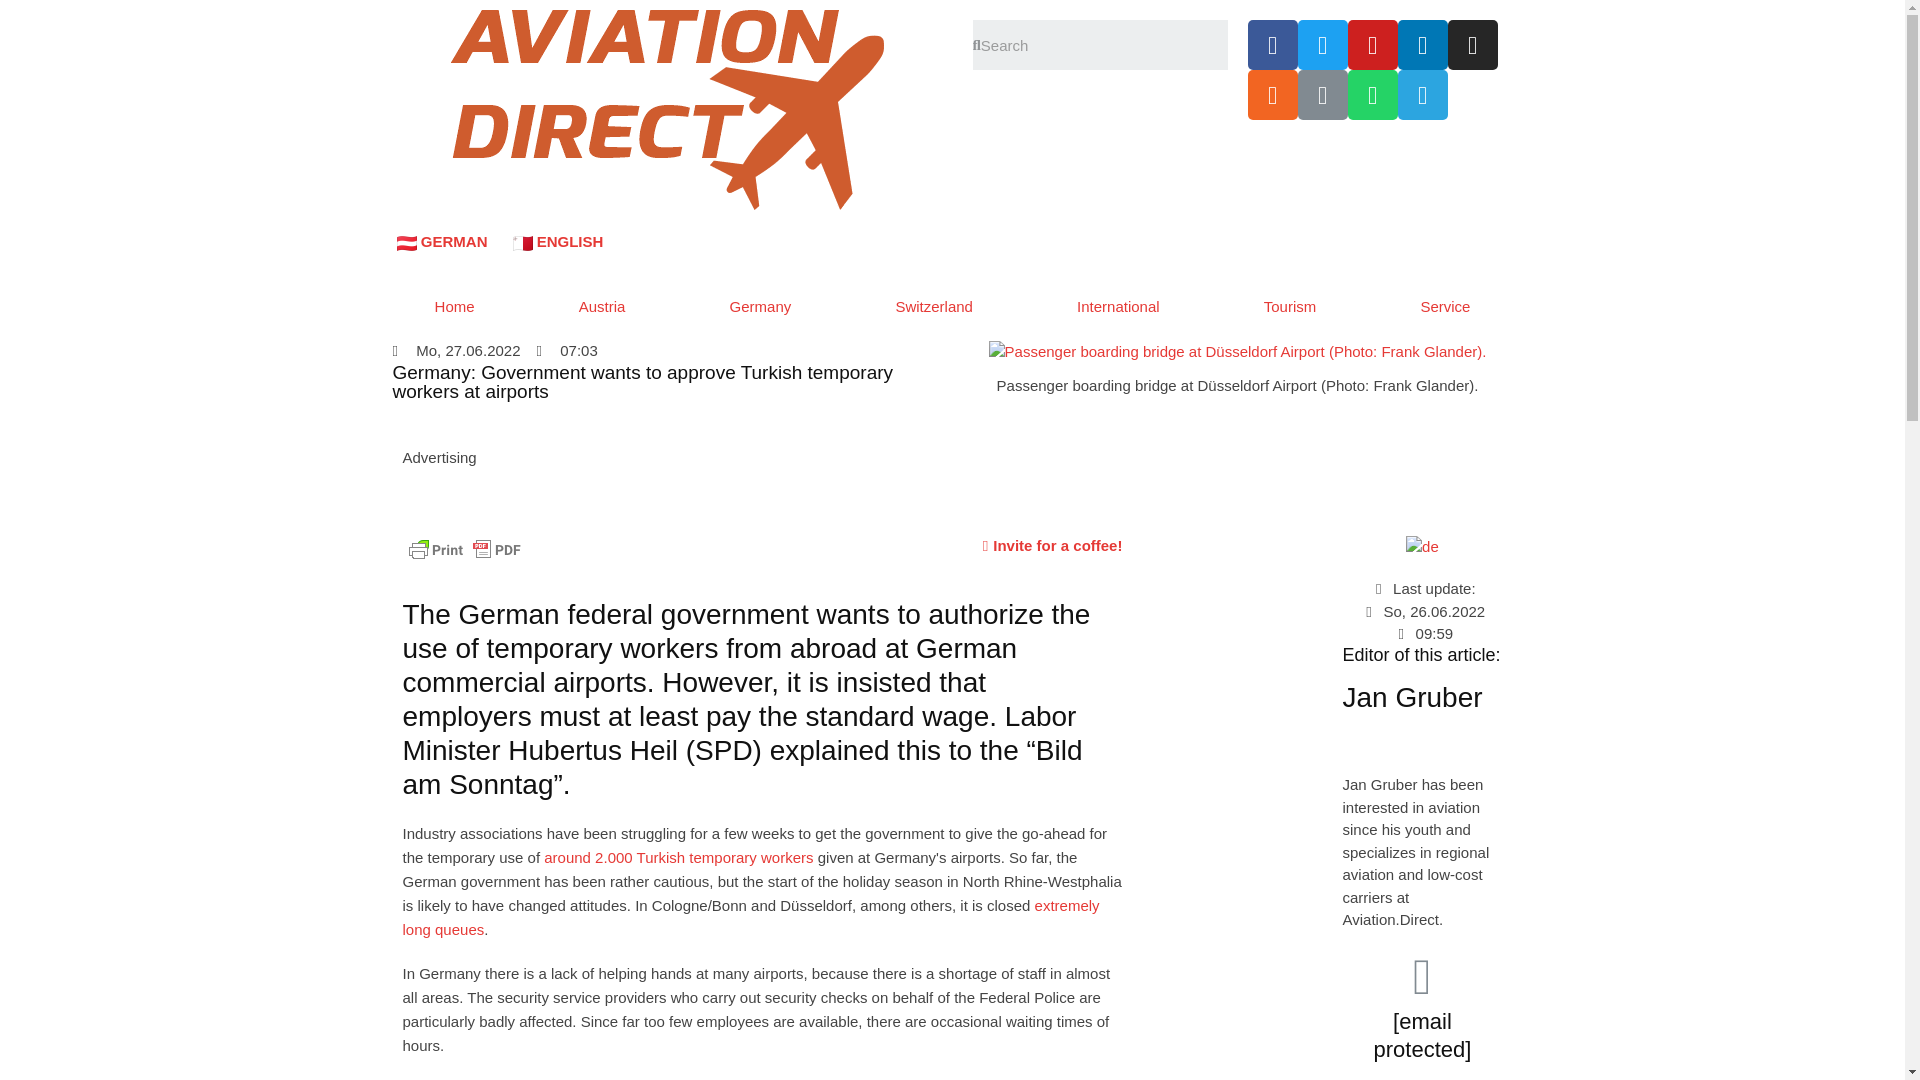 The height and width of the screenshot is (1080, 1920). Describe the element at coordinates (439, 241) in the screenshot. I see `  GERMAN` at that location.